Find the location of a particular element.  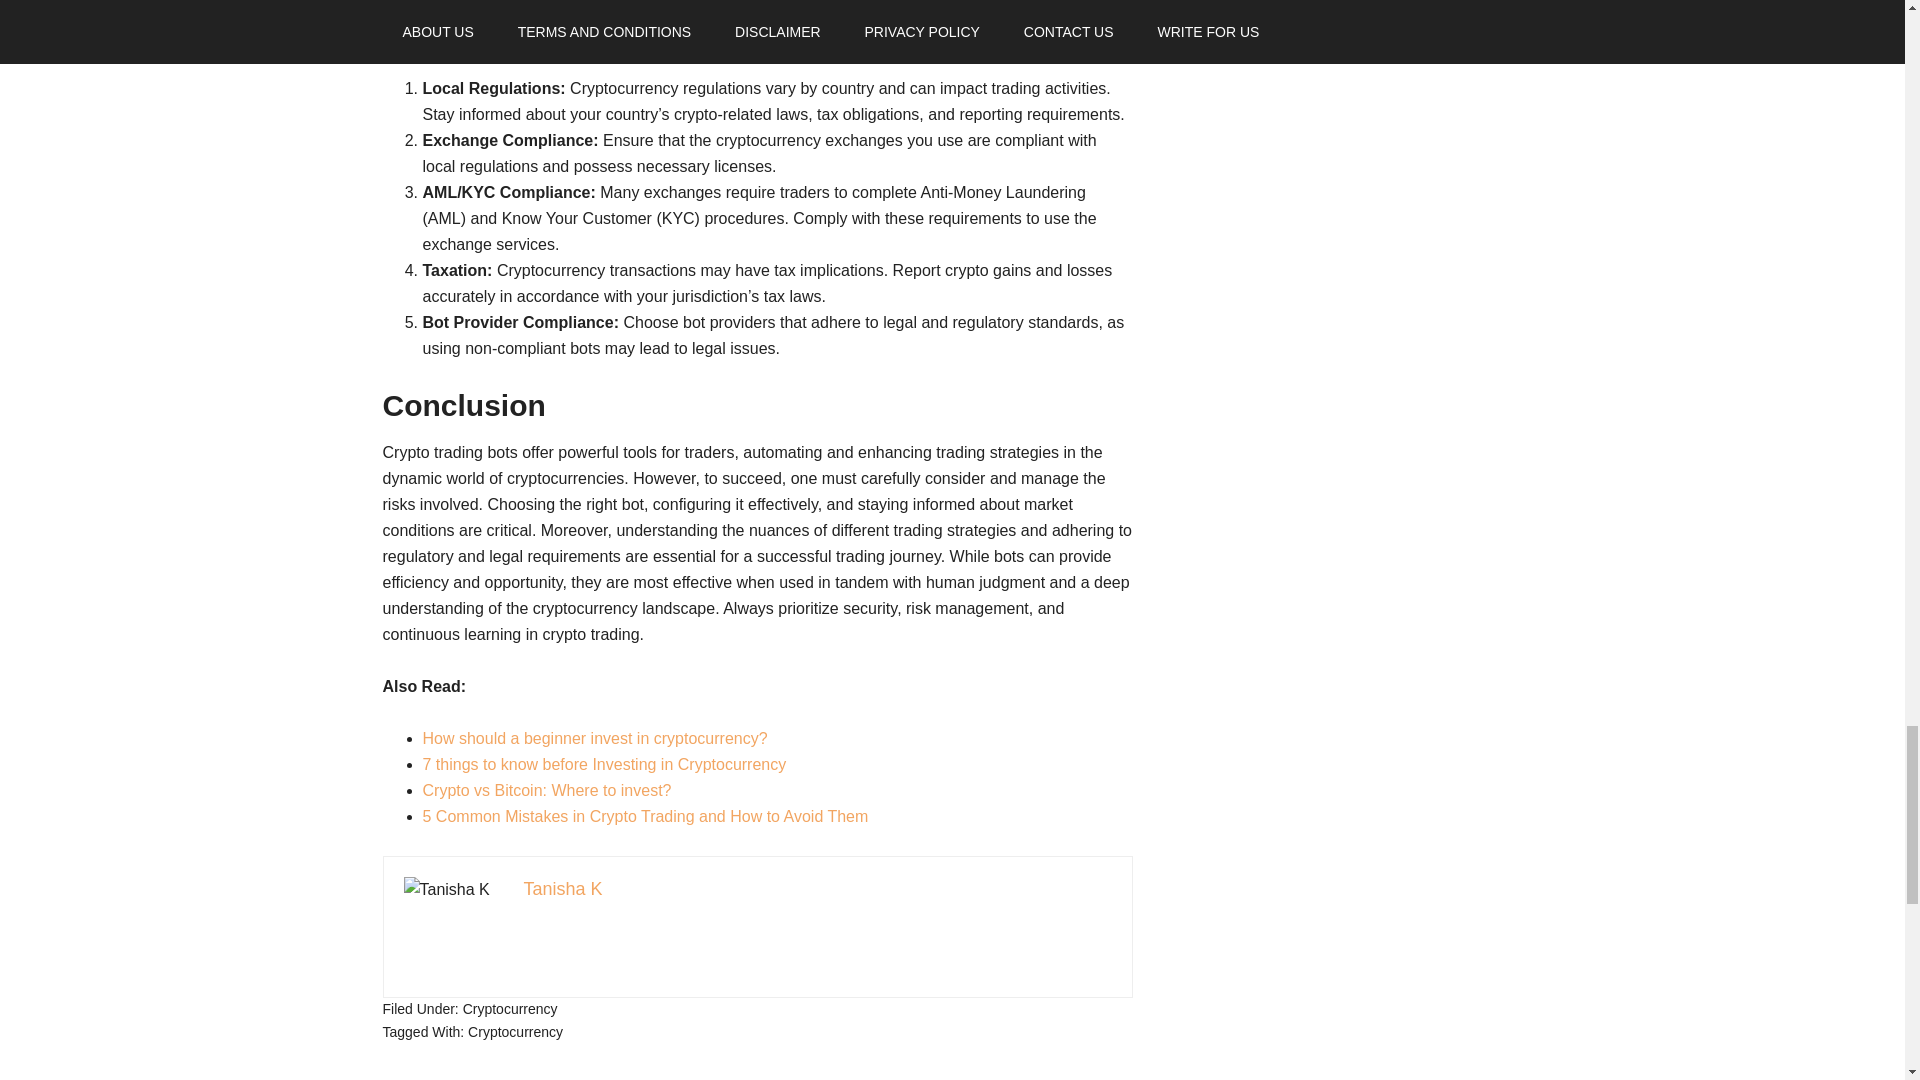

How should a beginner invest in cryptocurrency? is located at coordinates (594, 738).